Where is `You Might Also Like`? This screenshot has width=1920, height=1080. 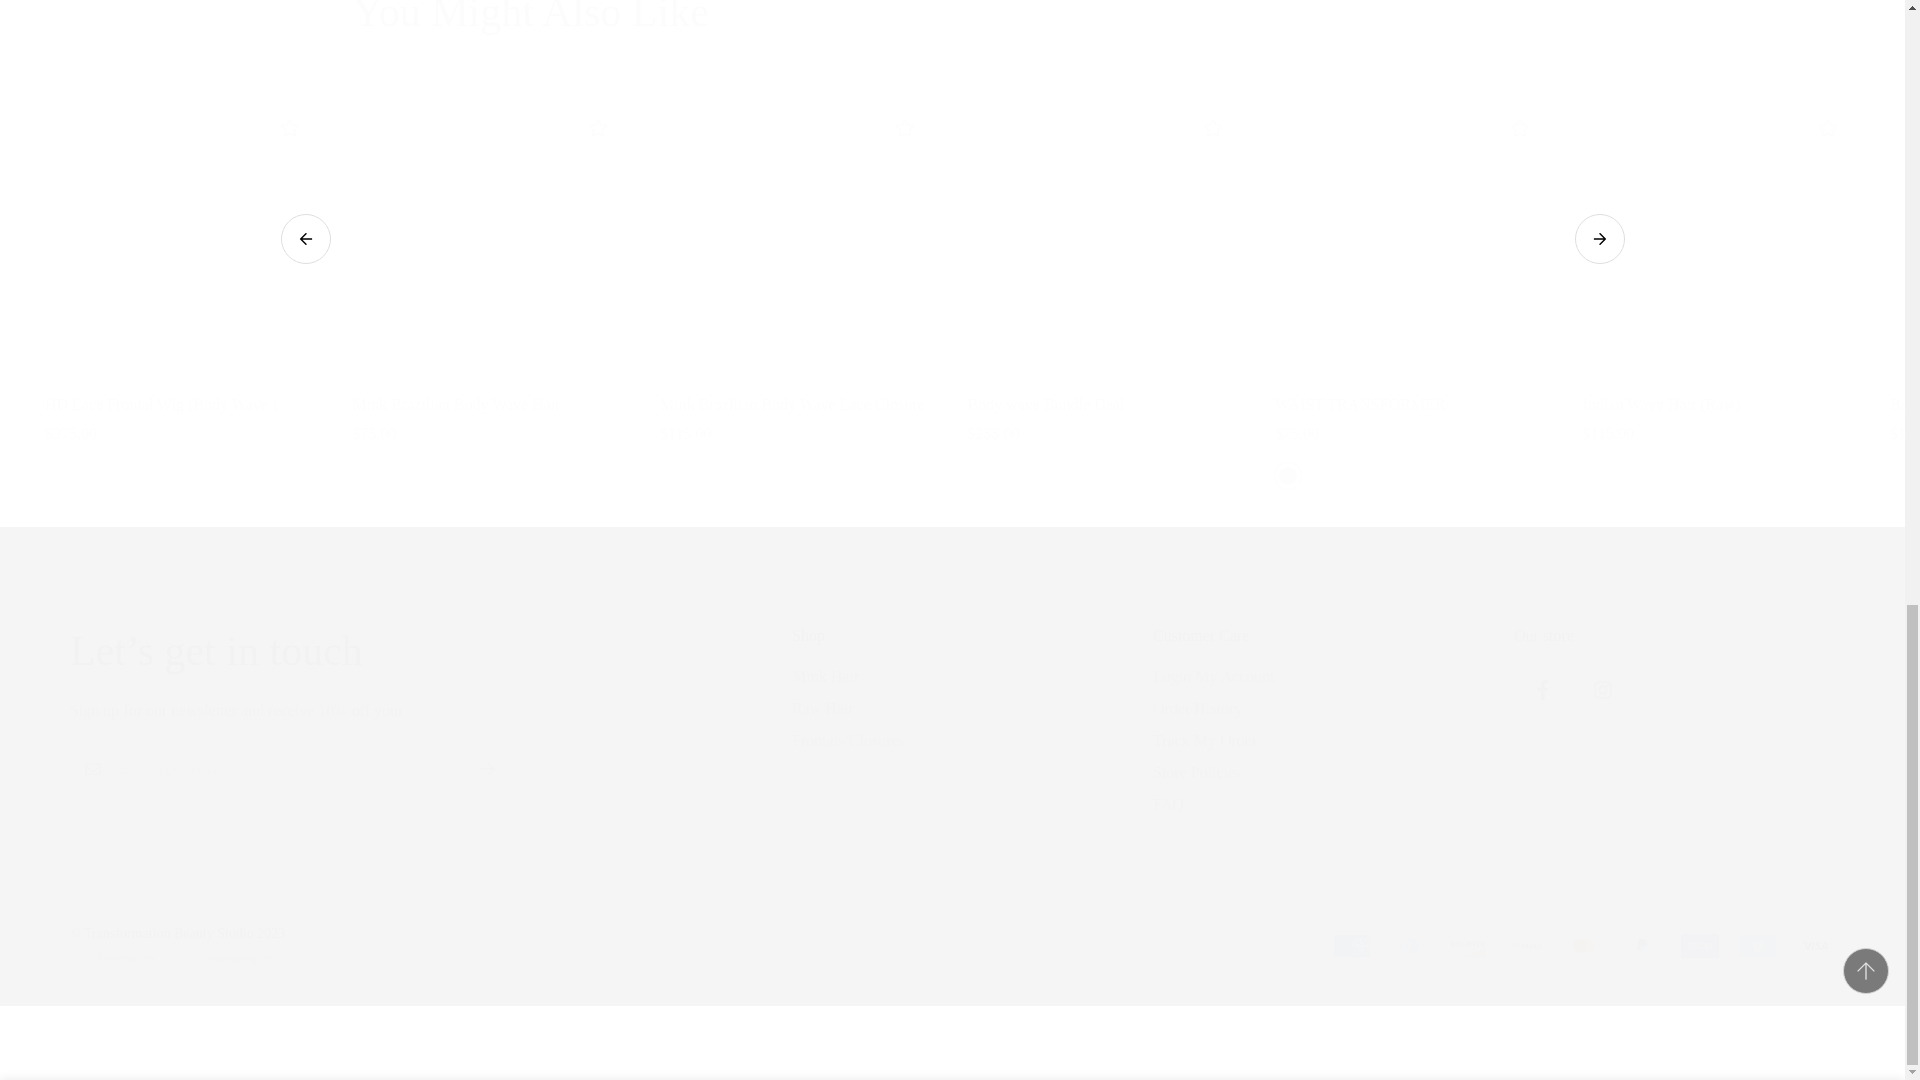 You Might Also Like is located at coordinates (951, 18).